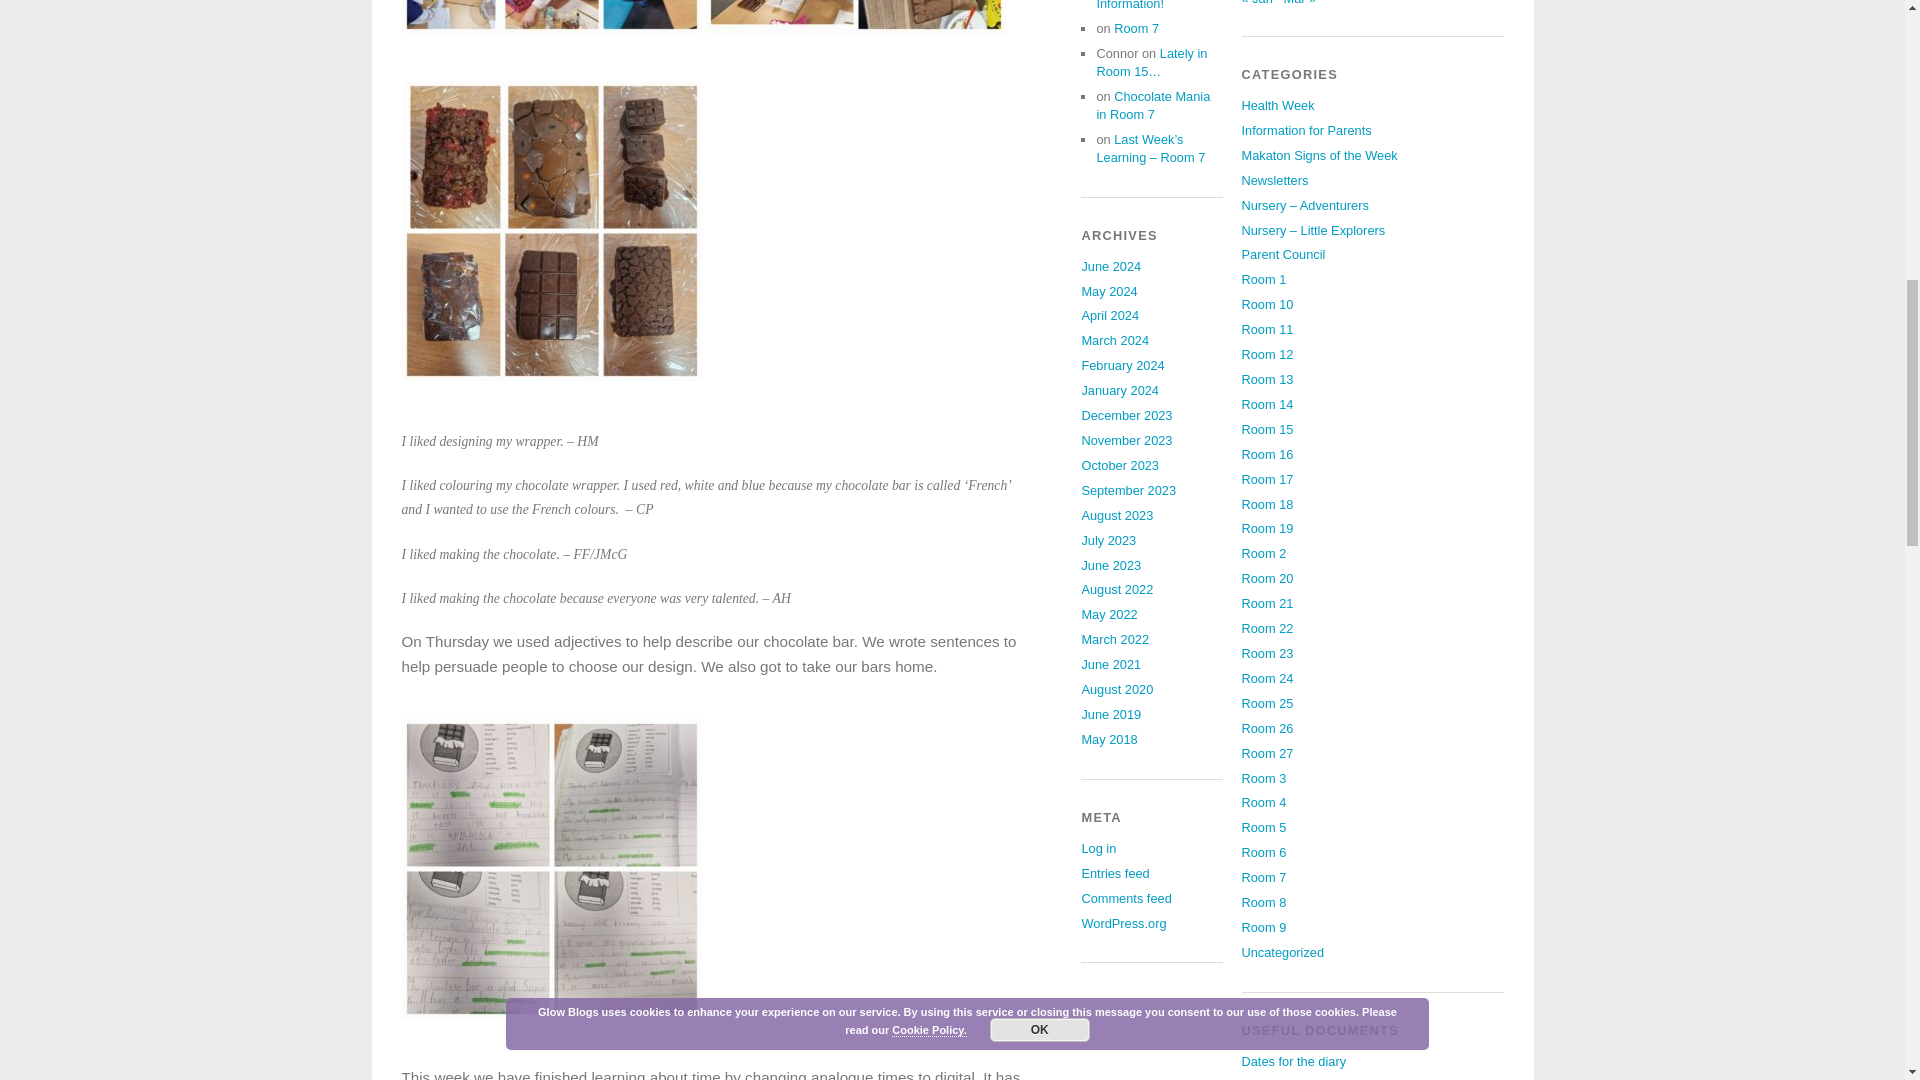 The width and height of the screenshot is (1920, 1080). What do you see at coordinates (1126, 416) in the screenshot?
I see `December 2023` at bounding box center [1126, 416].